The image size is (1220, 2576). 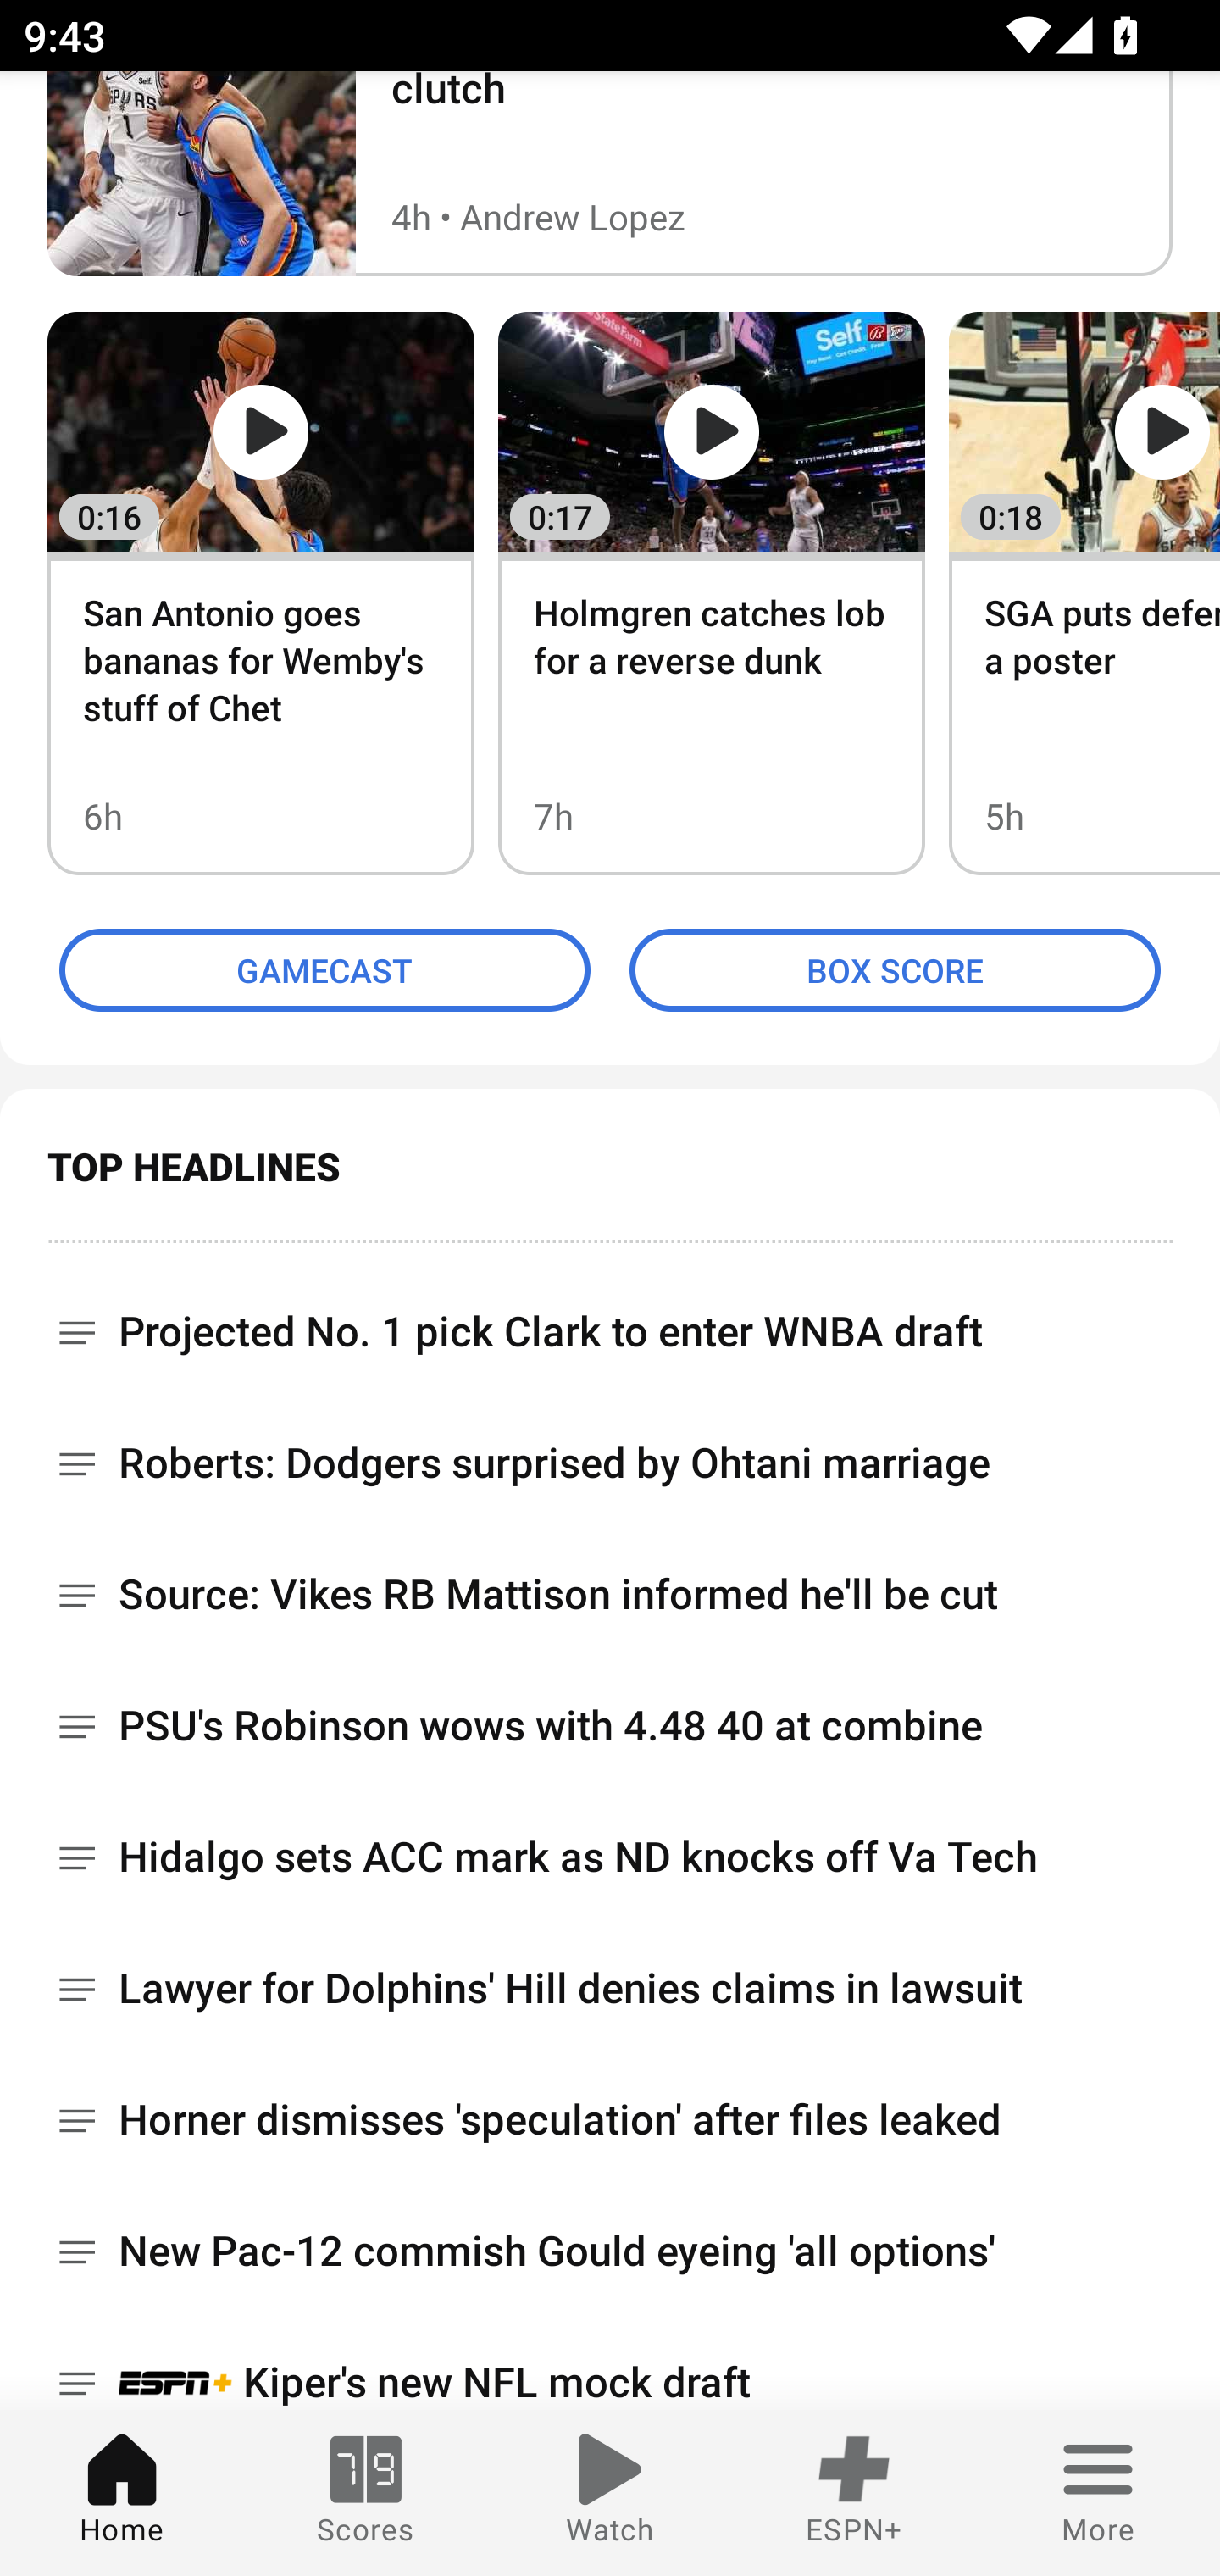 What do you see at coordinates (711, 593) in the screenshot?
I see ` 0:17 Holmgren catches lob for a reverse dunk 7h` at bounding box center [711, 593].